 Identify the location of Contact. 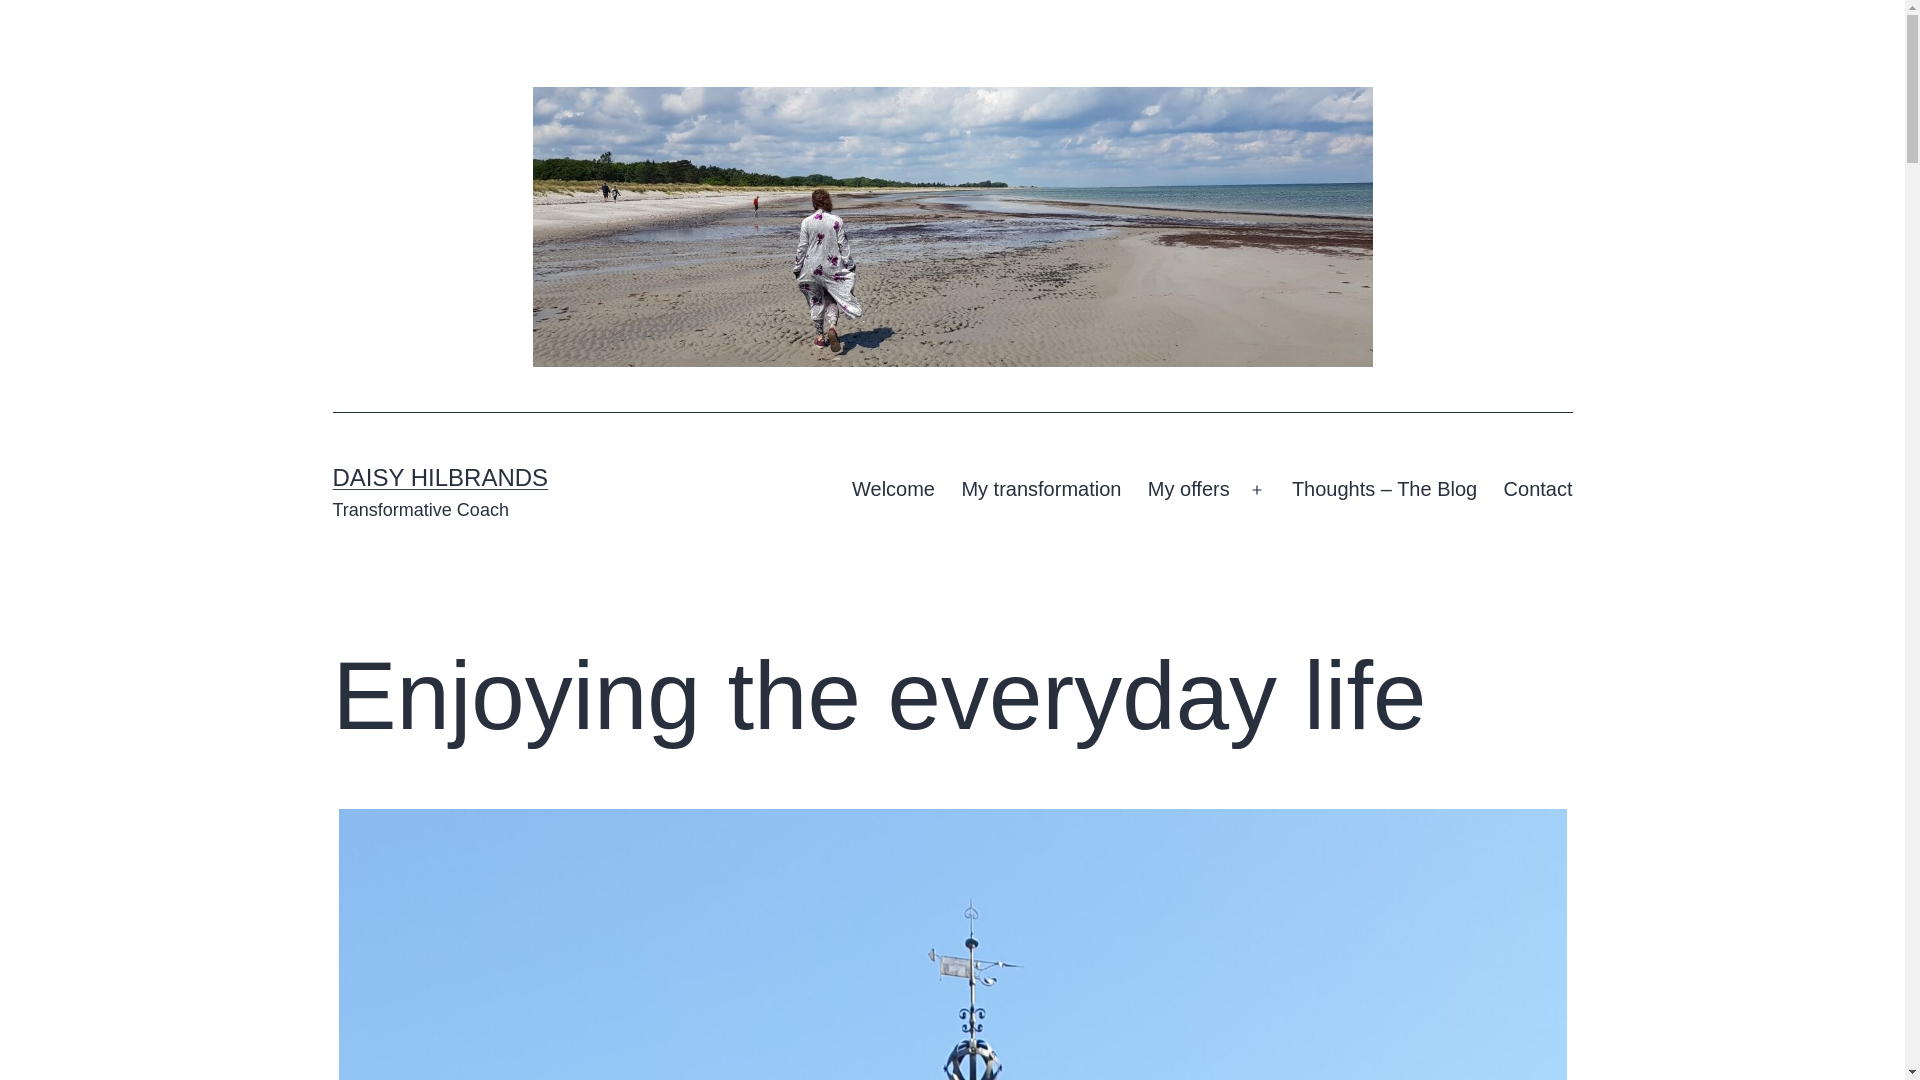
(1537, 490).